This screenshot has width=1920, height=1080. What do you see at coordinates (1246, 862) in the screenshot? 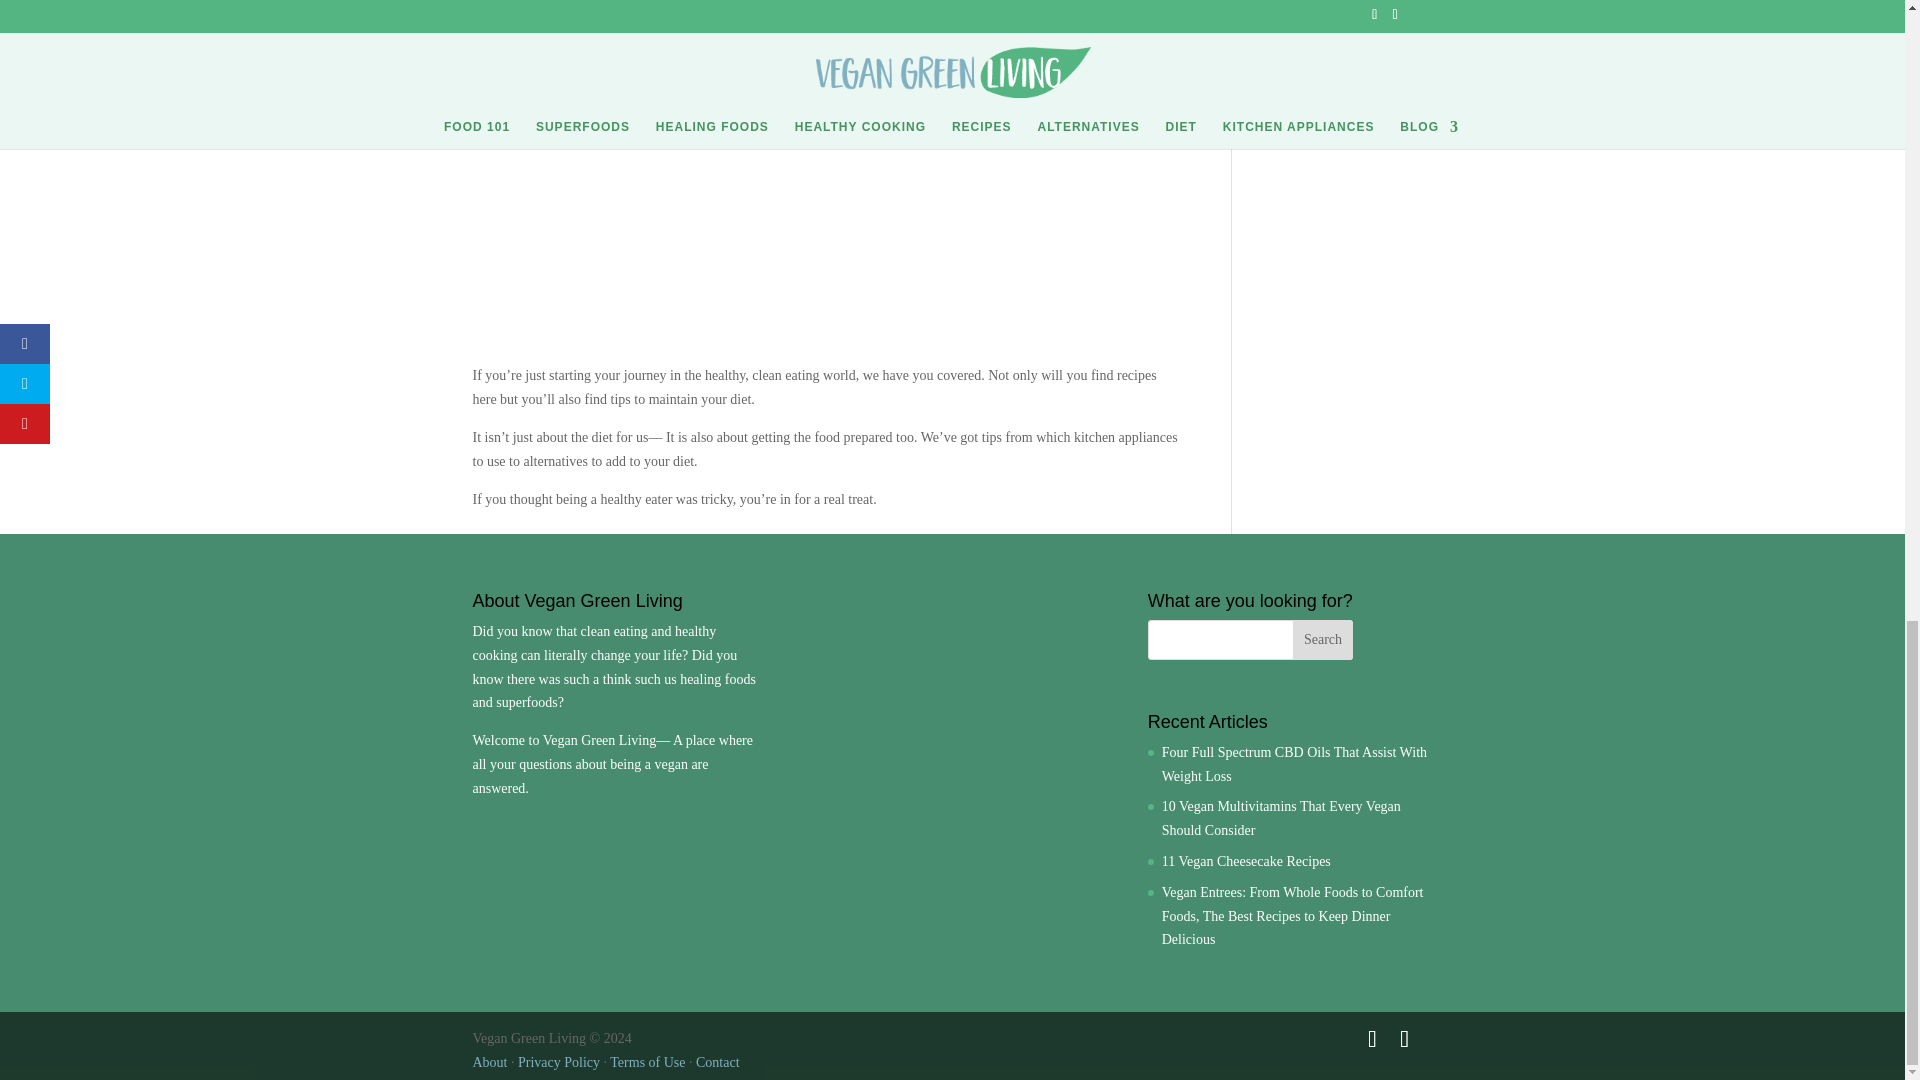
I see `11 Vegan Cheesecake Recipes` at bounding box center [1246, 862].